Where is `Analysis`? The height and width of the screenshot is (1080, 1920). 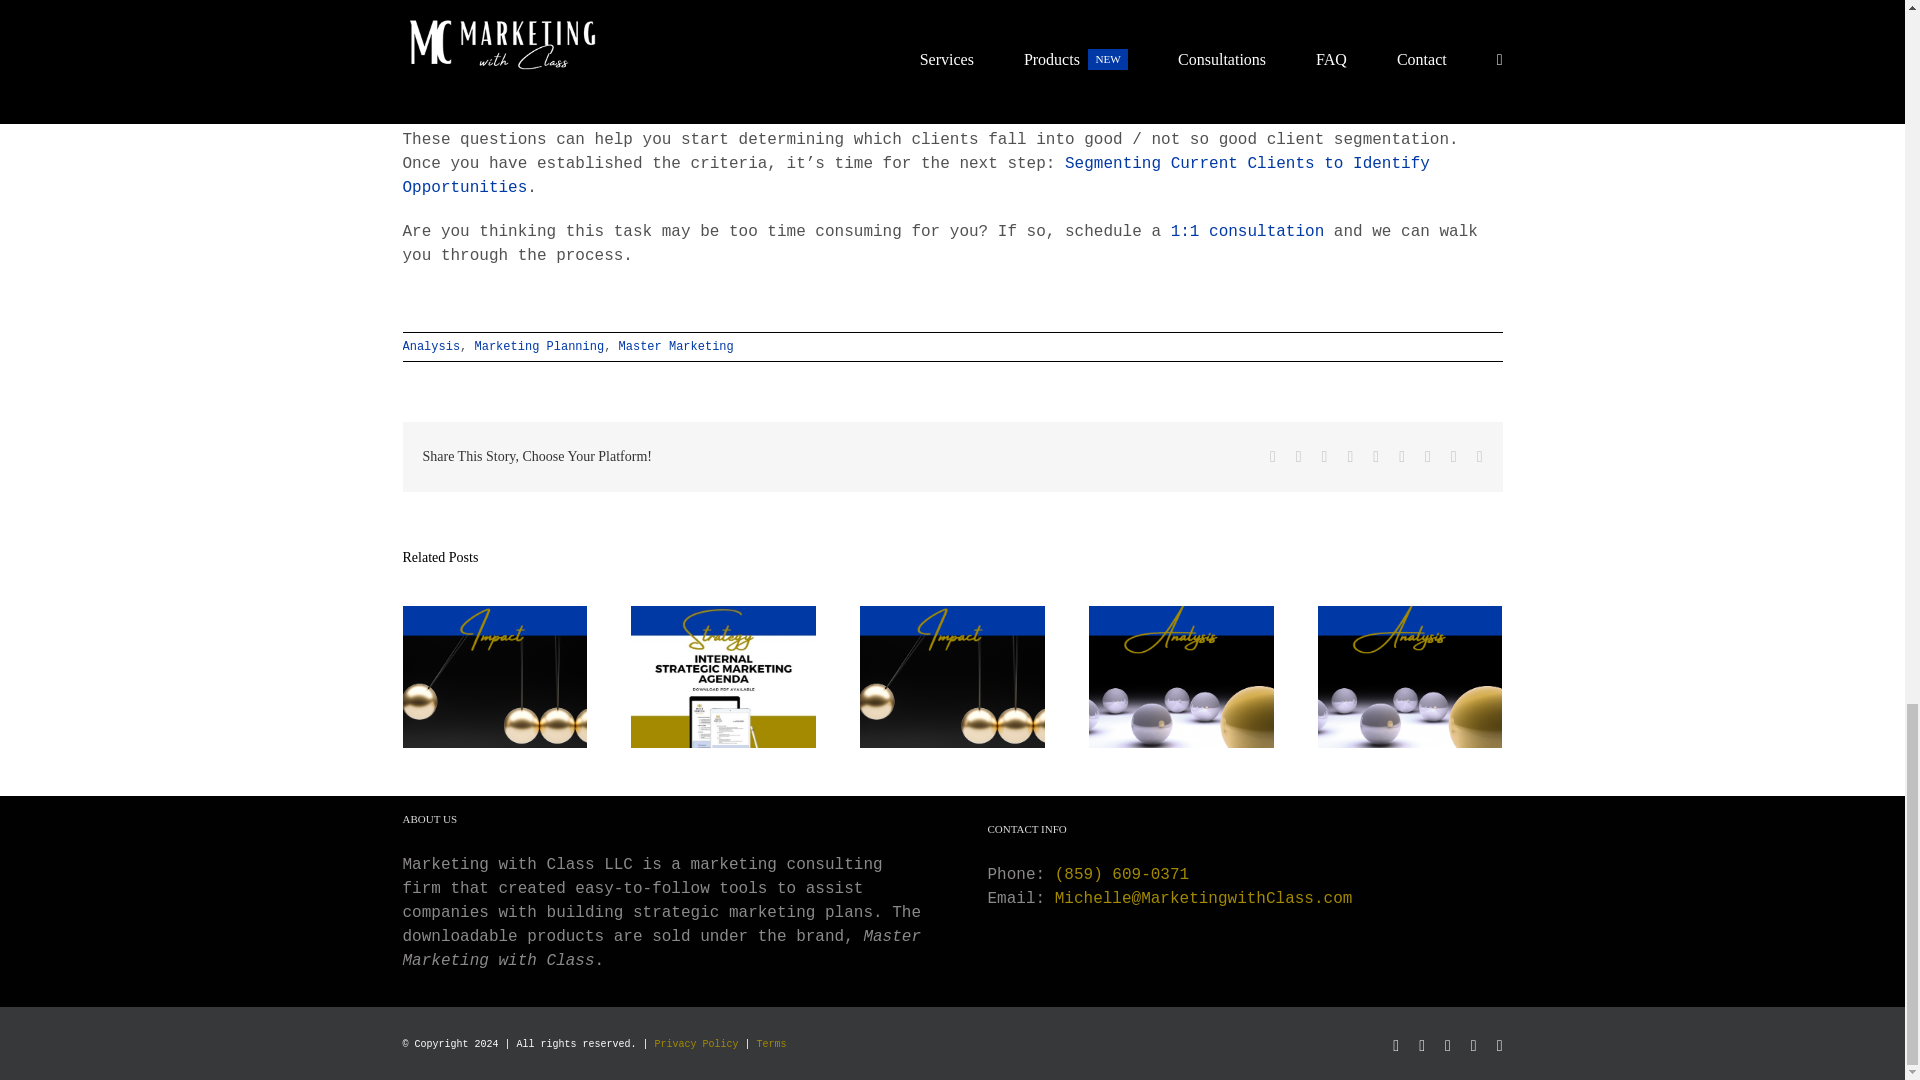
Analysis is located at coordinates (430, 347).